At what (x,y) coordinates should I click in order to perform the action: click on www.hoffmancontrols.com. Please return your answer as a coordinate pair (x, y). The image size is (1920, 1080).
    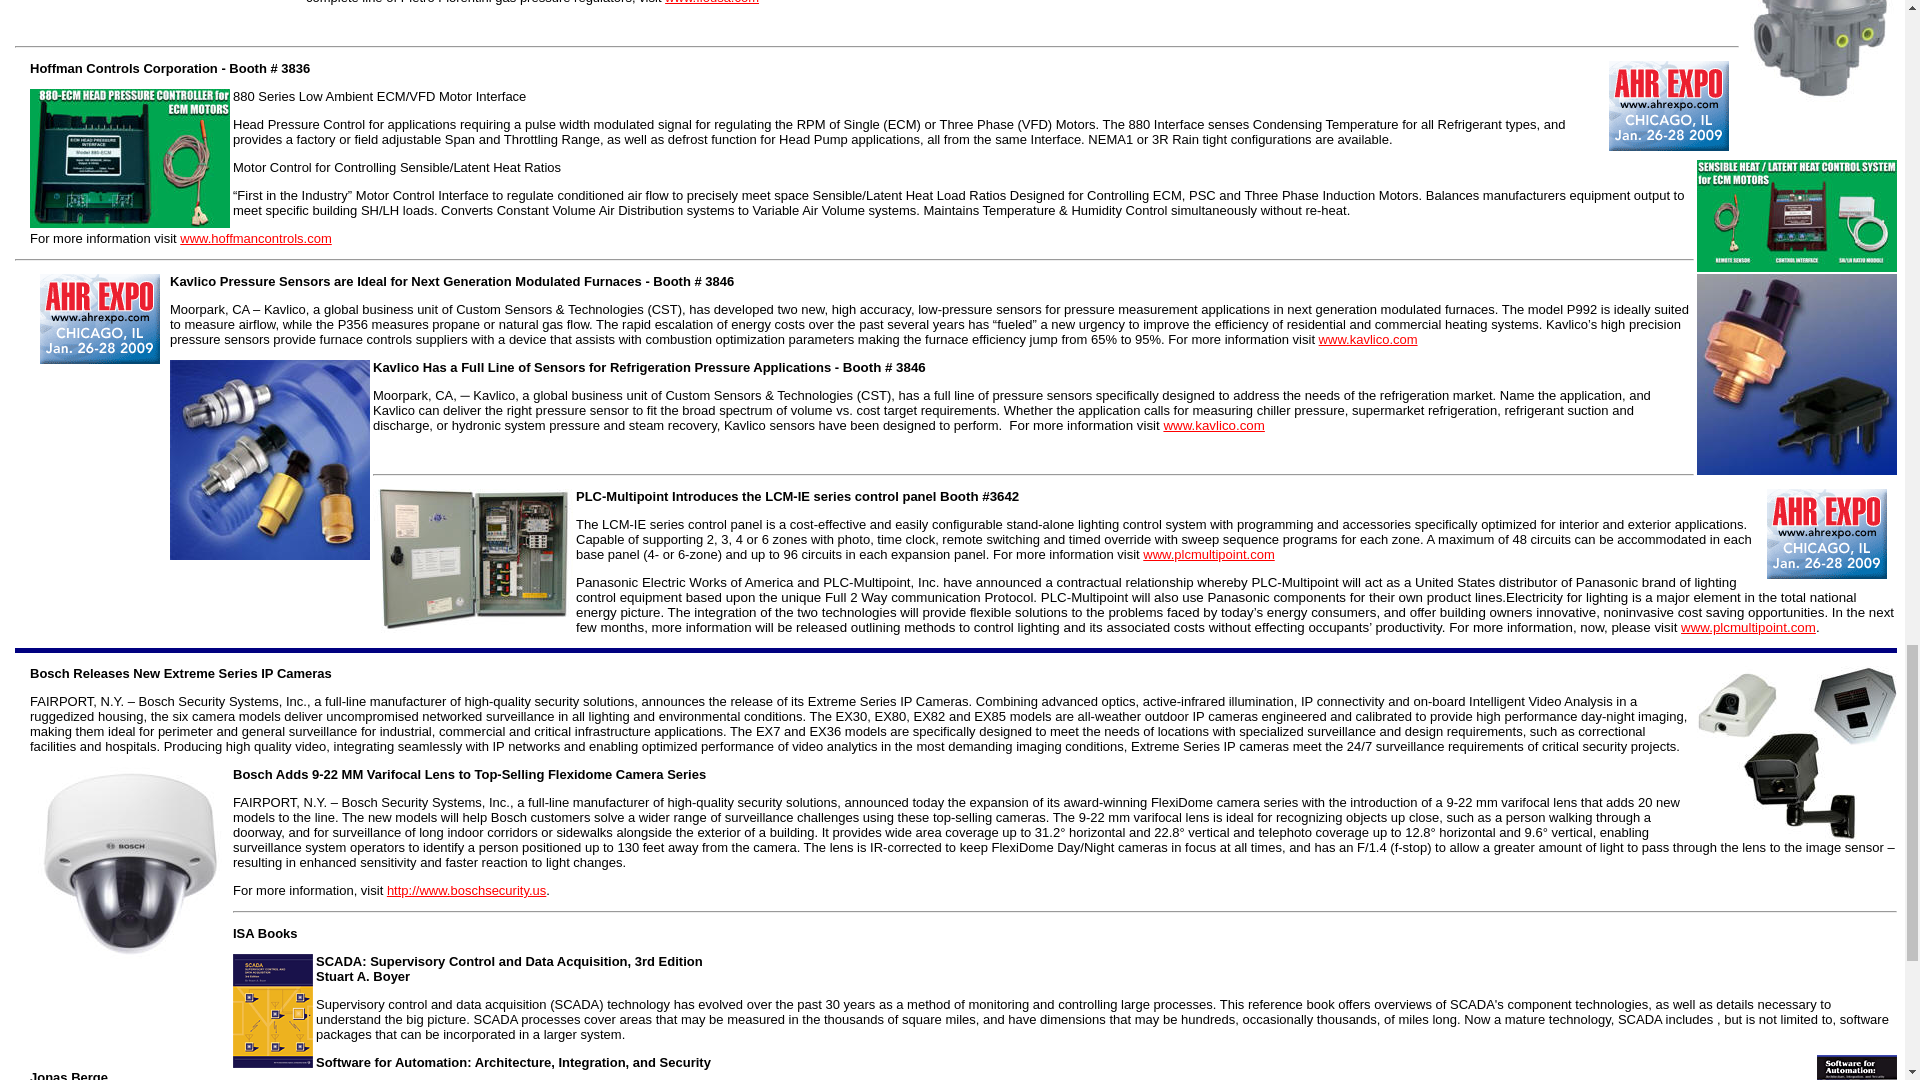
    Looking at the image, I should click on (256, 238).